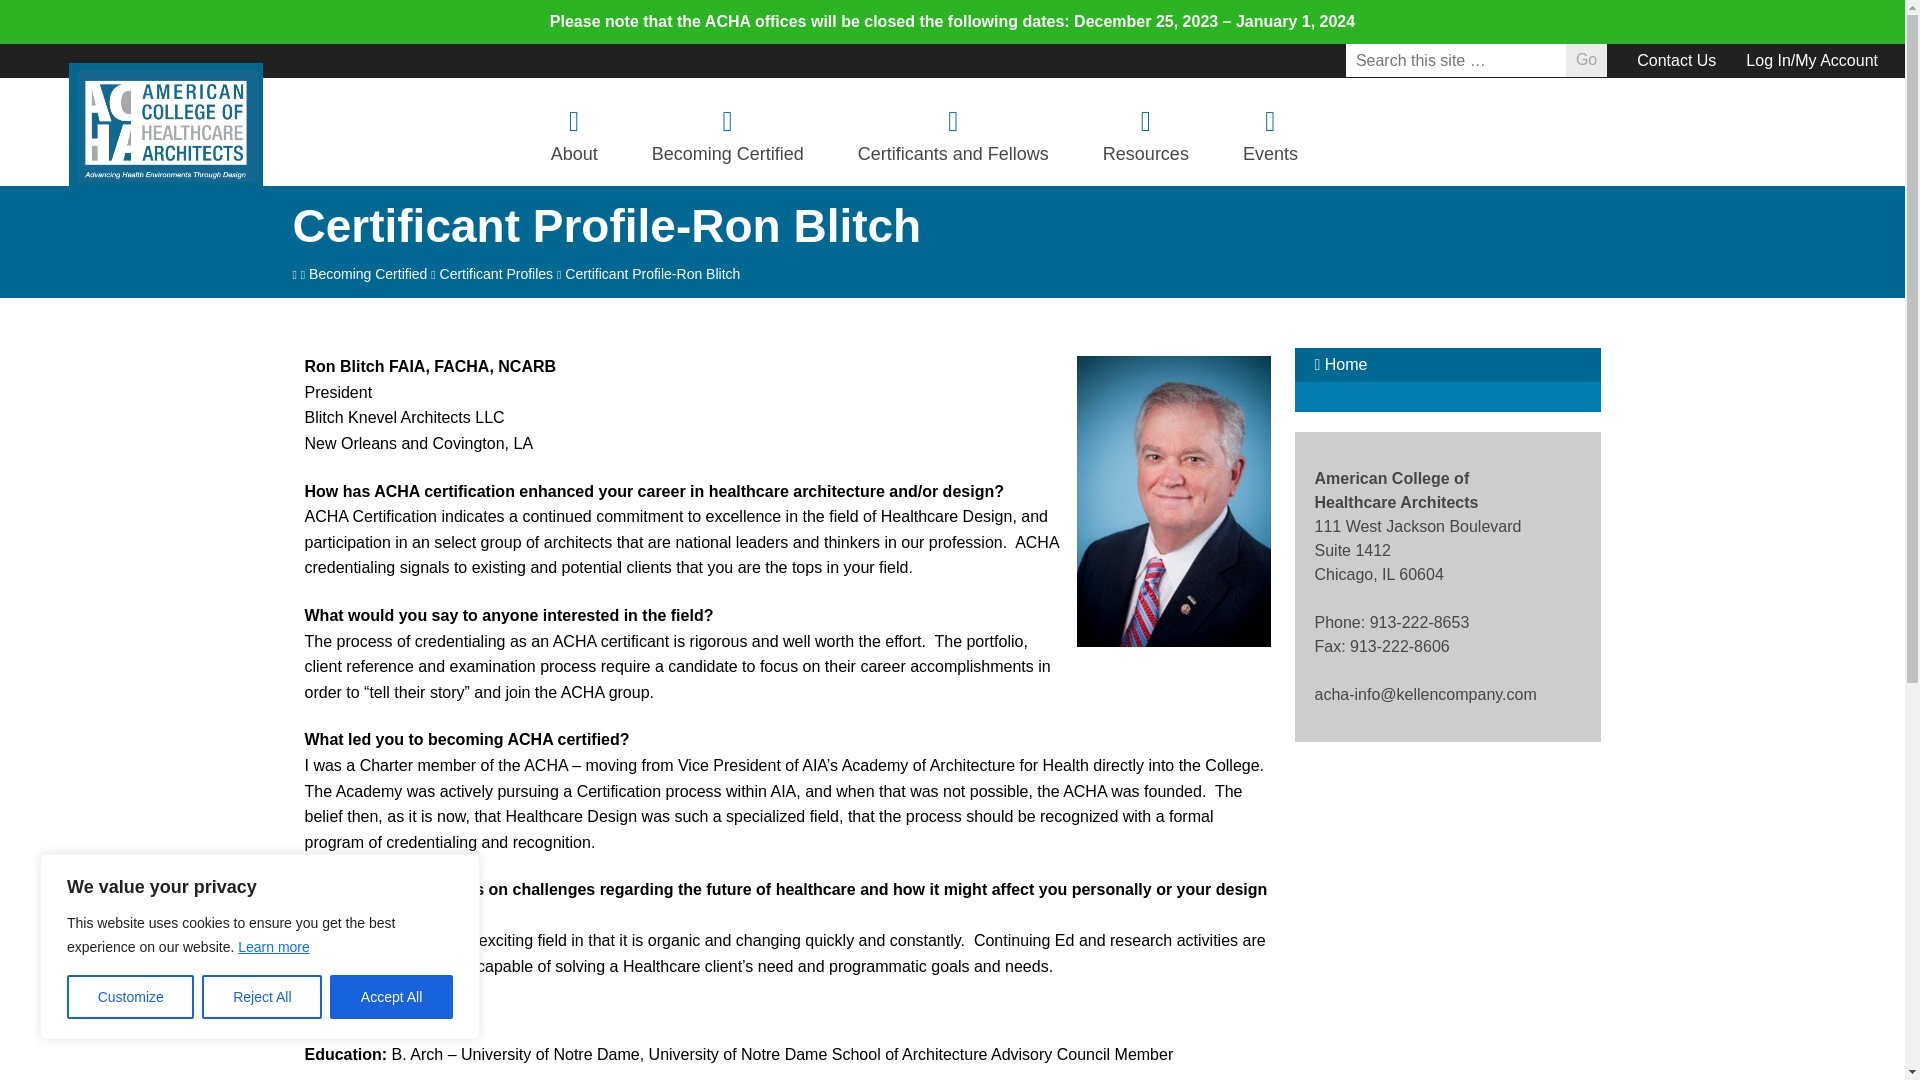  I want to click on About, so click(574, 131).